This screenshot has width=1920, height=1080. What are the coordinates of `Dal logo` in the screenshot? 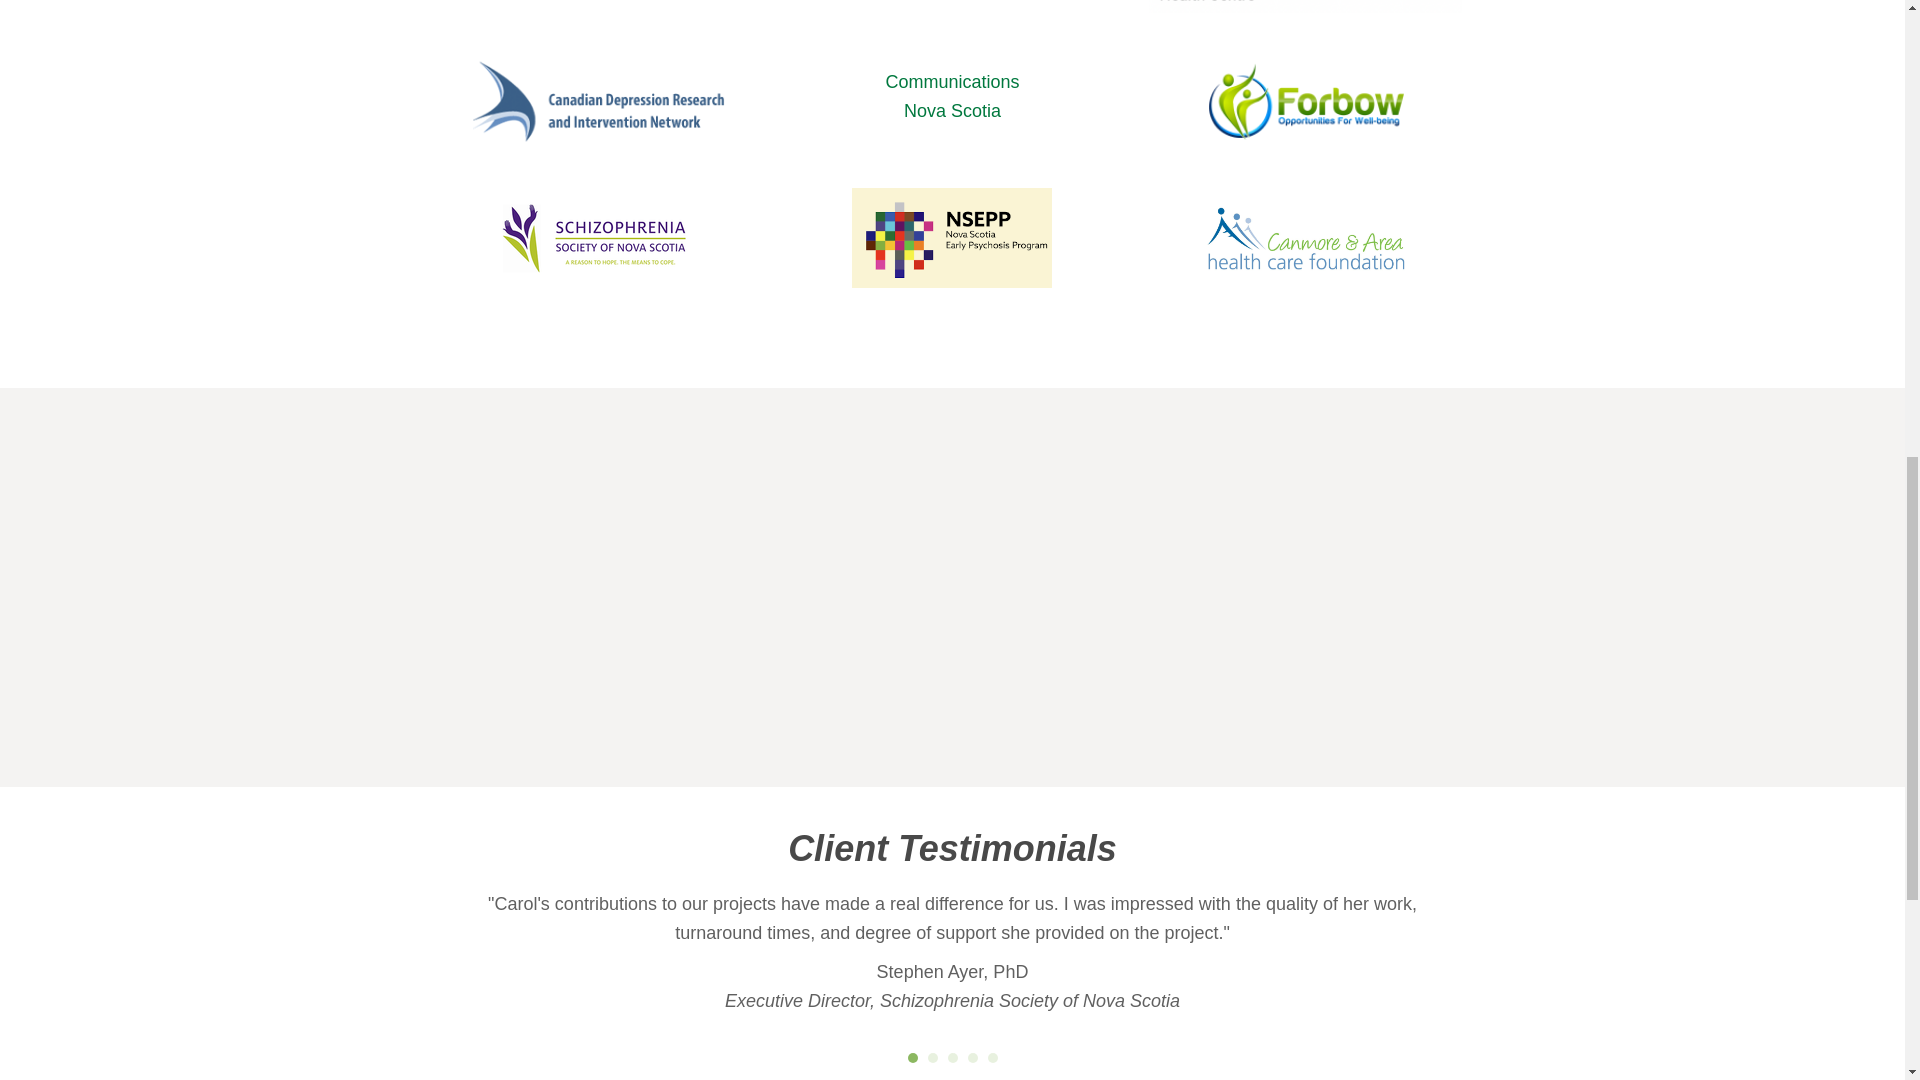 It's located at (953, 1058).